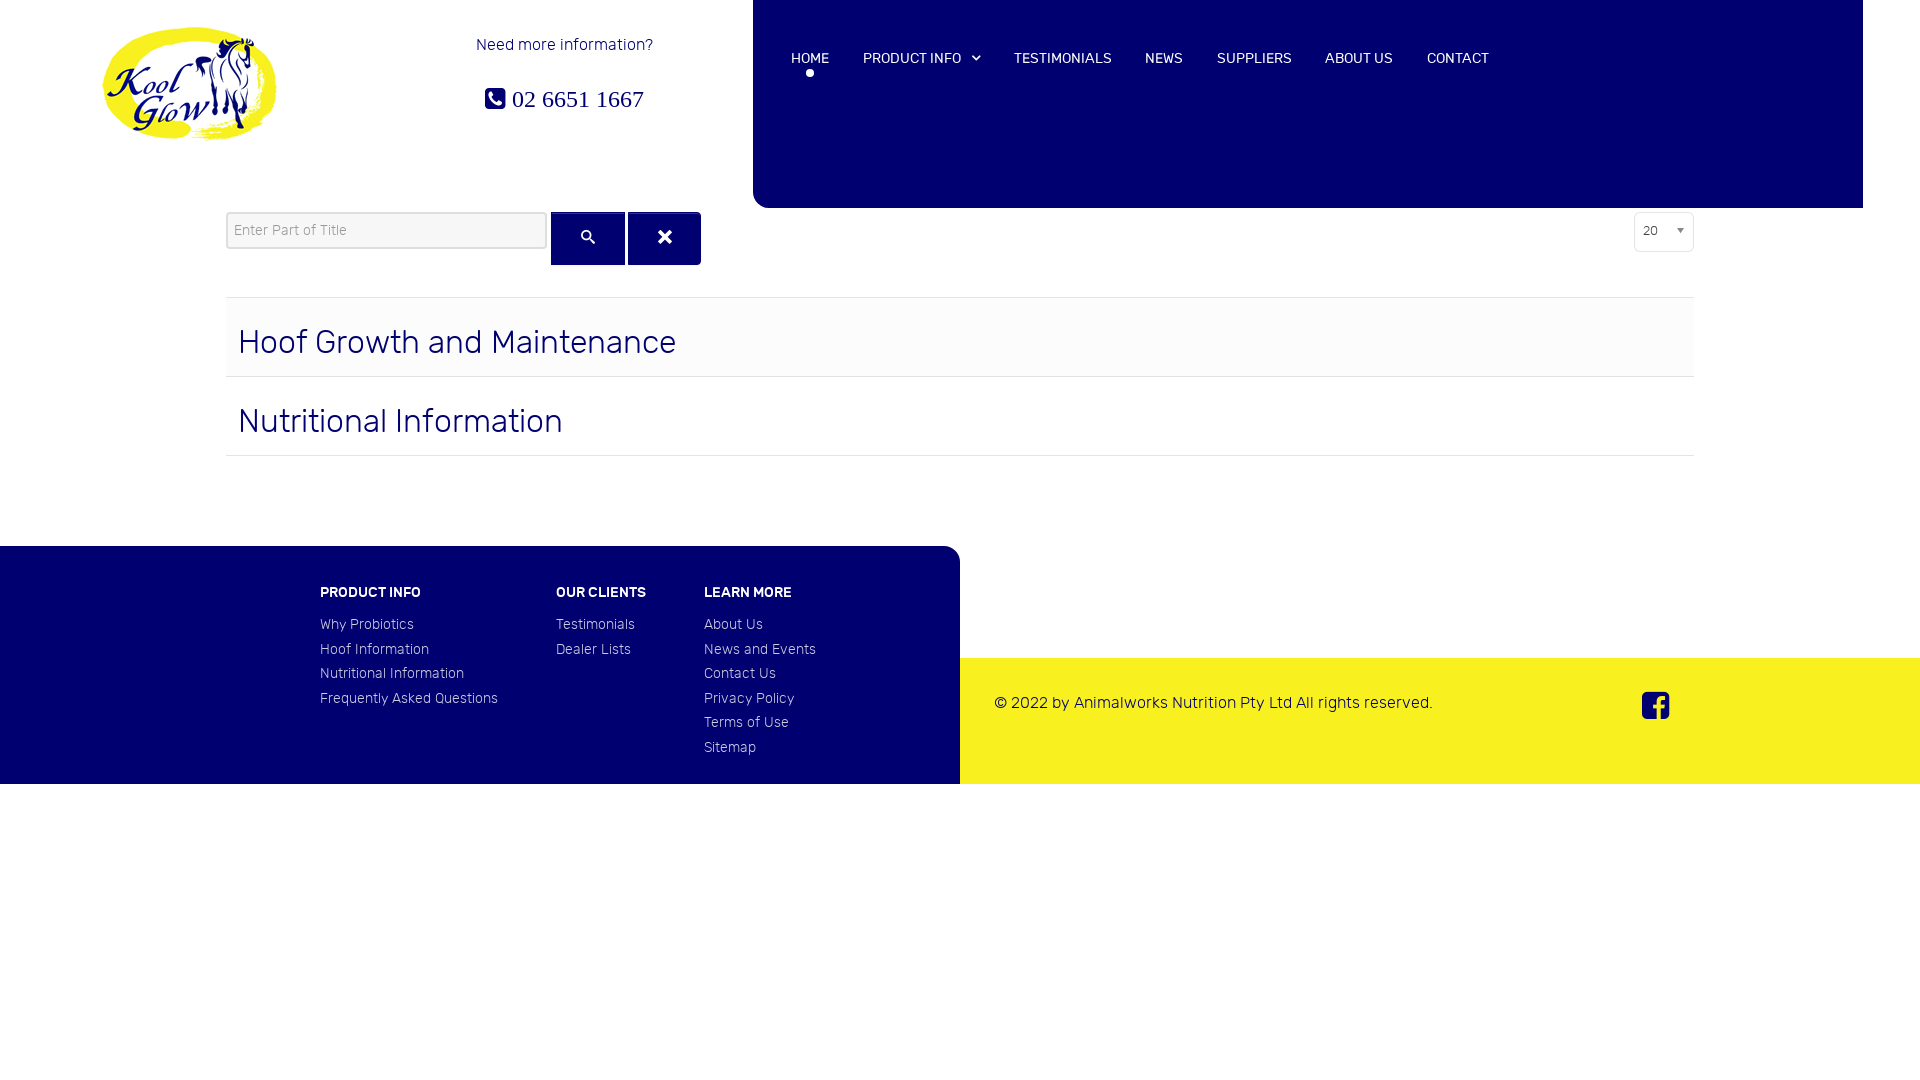 This screenshot has width=1920, height=1080. I want to click on Nutritional Information, so click(400, 422).